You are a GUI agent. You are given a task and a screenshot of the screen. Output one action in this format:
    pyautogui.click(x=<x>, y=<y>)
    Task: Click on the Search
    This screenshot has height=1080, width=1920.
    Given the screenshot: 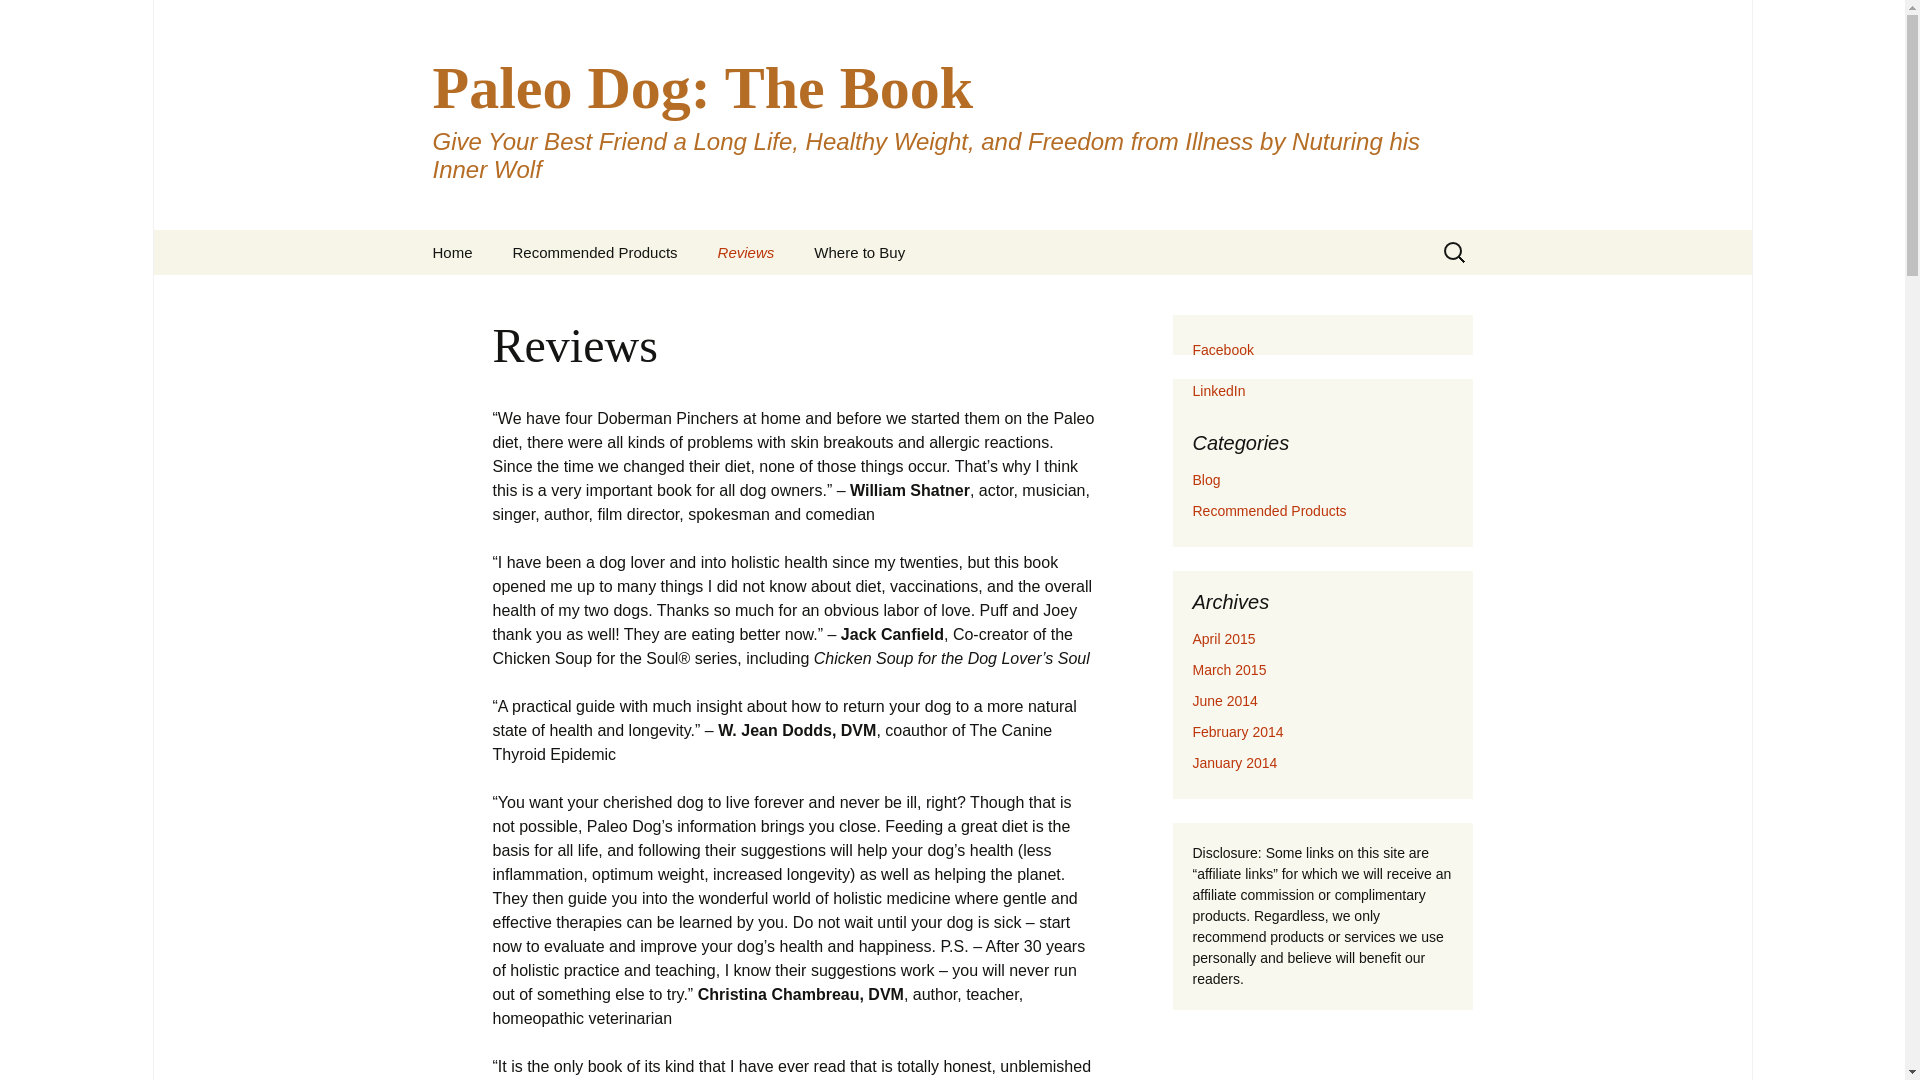 What is the action you would take?
    pyautogui.click(x=24, y=21)
    